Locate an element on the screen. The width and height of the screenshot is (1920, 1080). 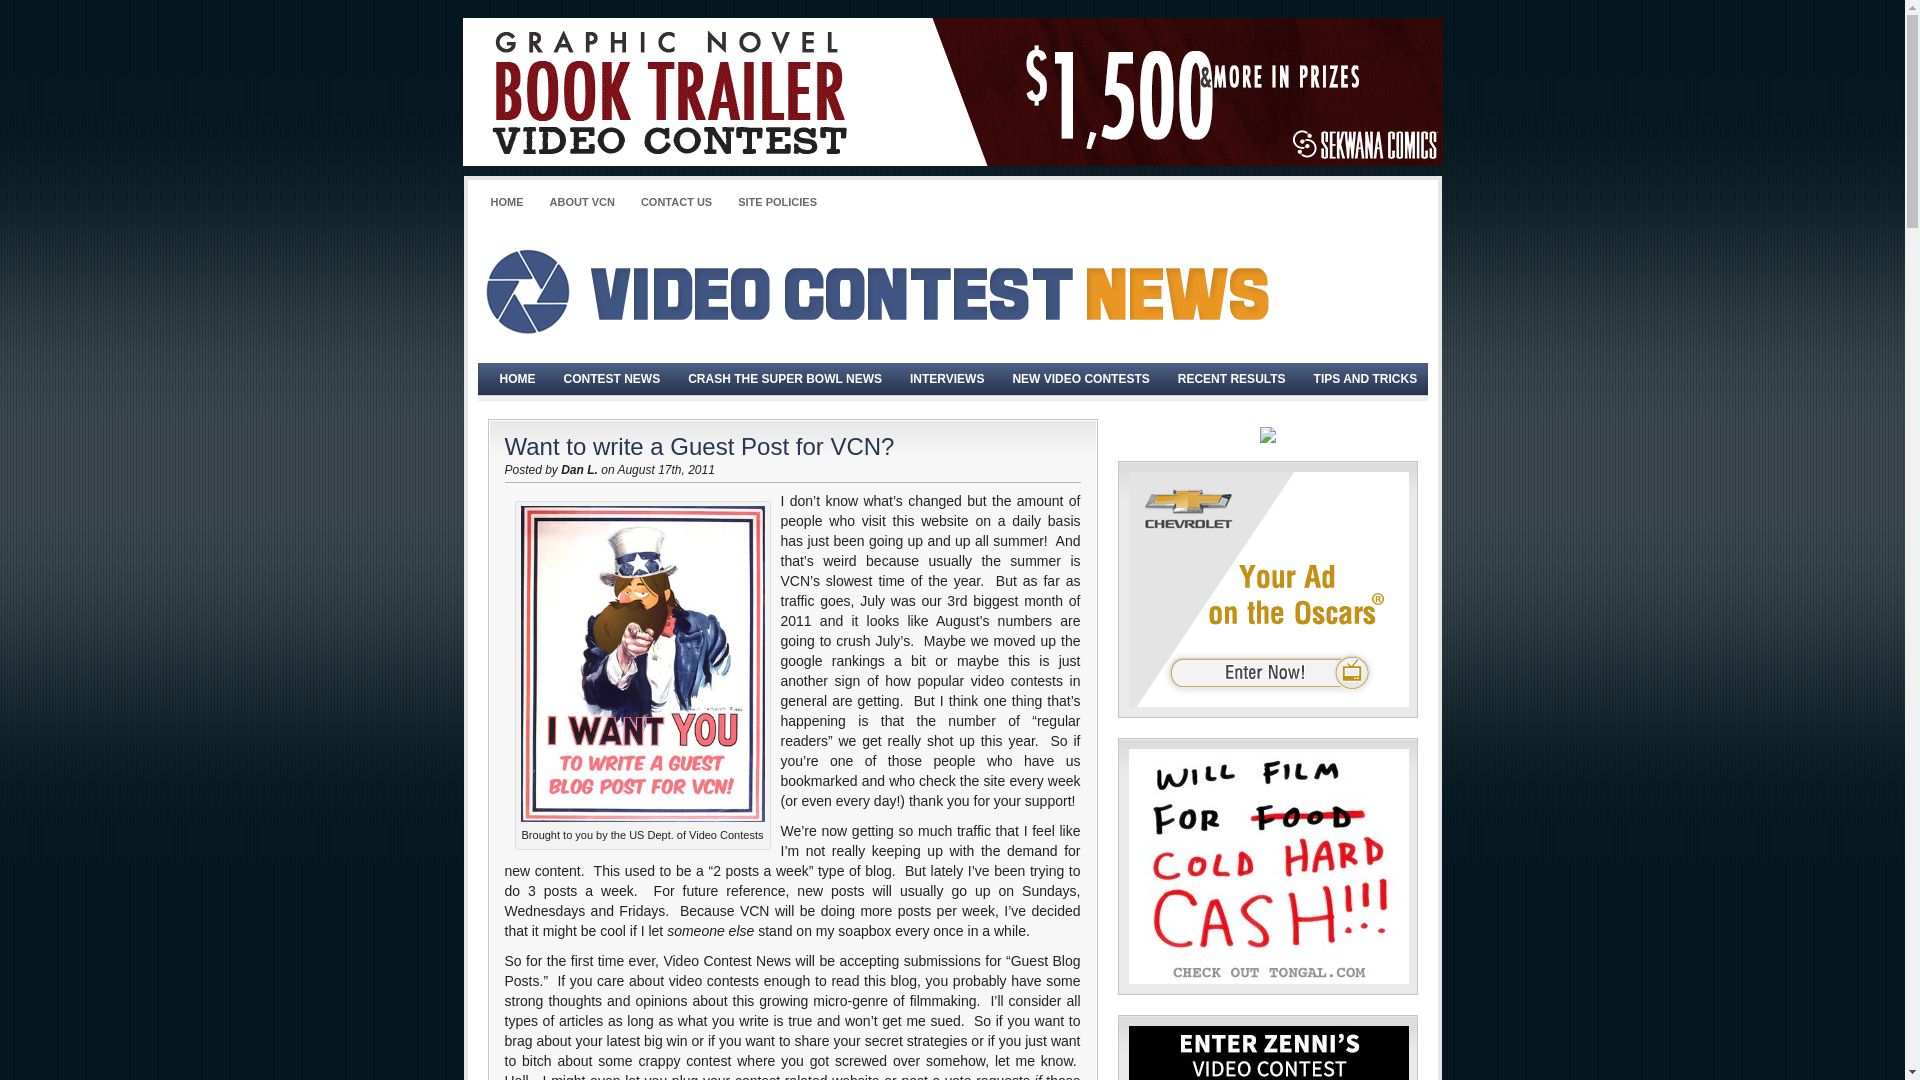
8D339247-E8B0-4ADC-BF5F-B474BE8A5F7B is located at coordinates (1268, 589).